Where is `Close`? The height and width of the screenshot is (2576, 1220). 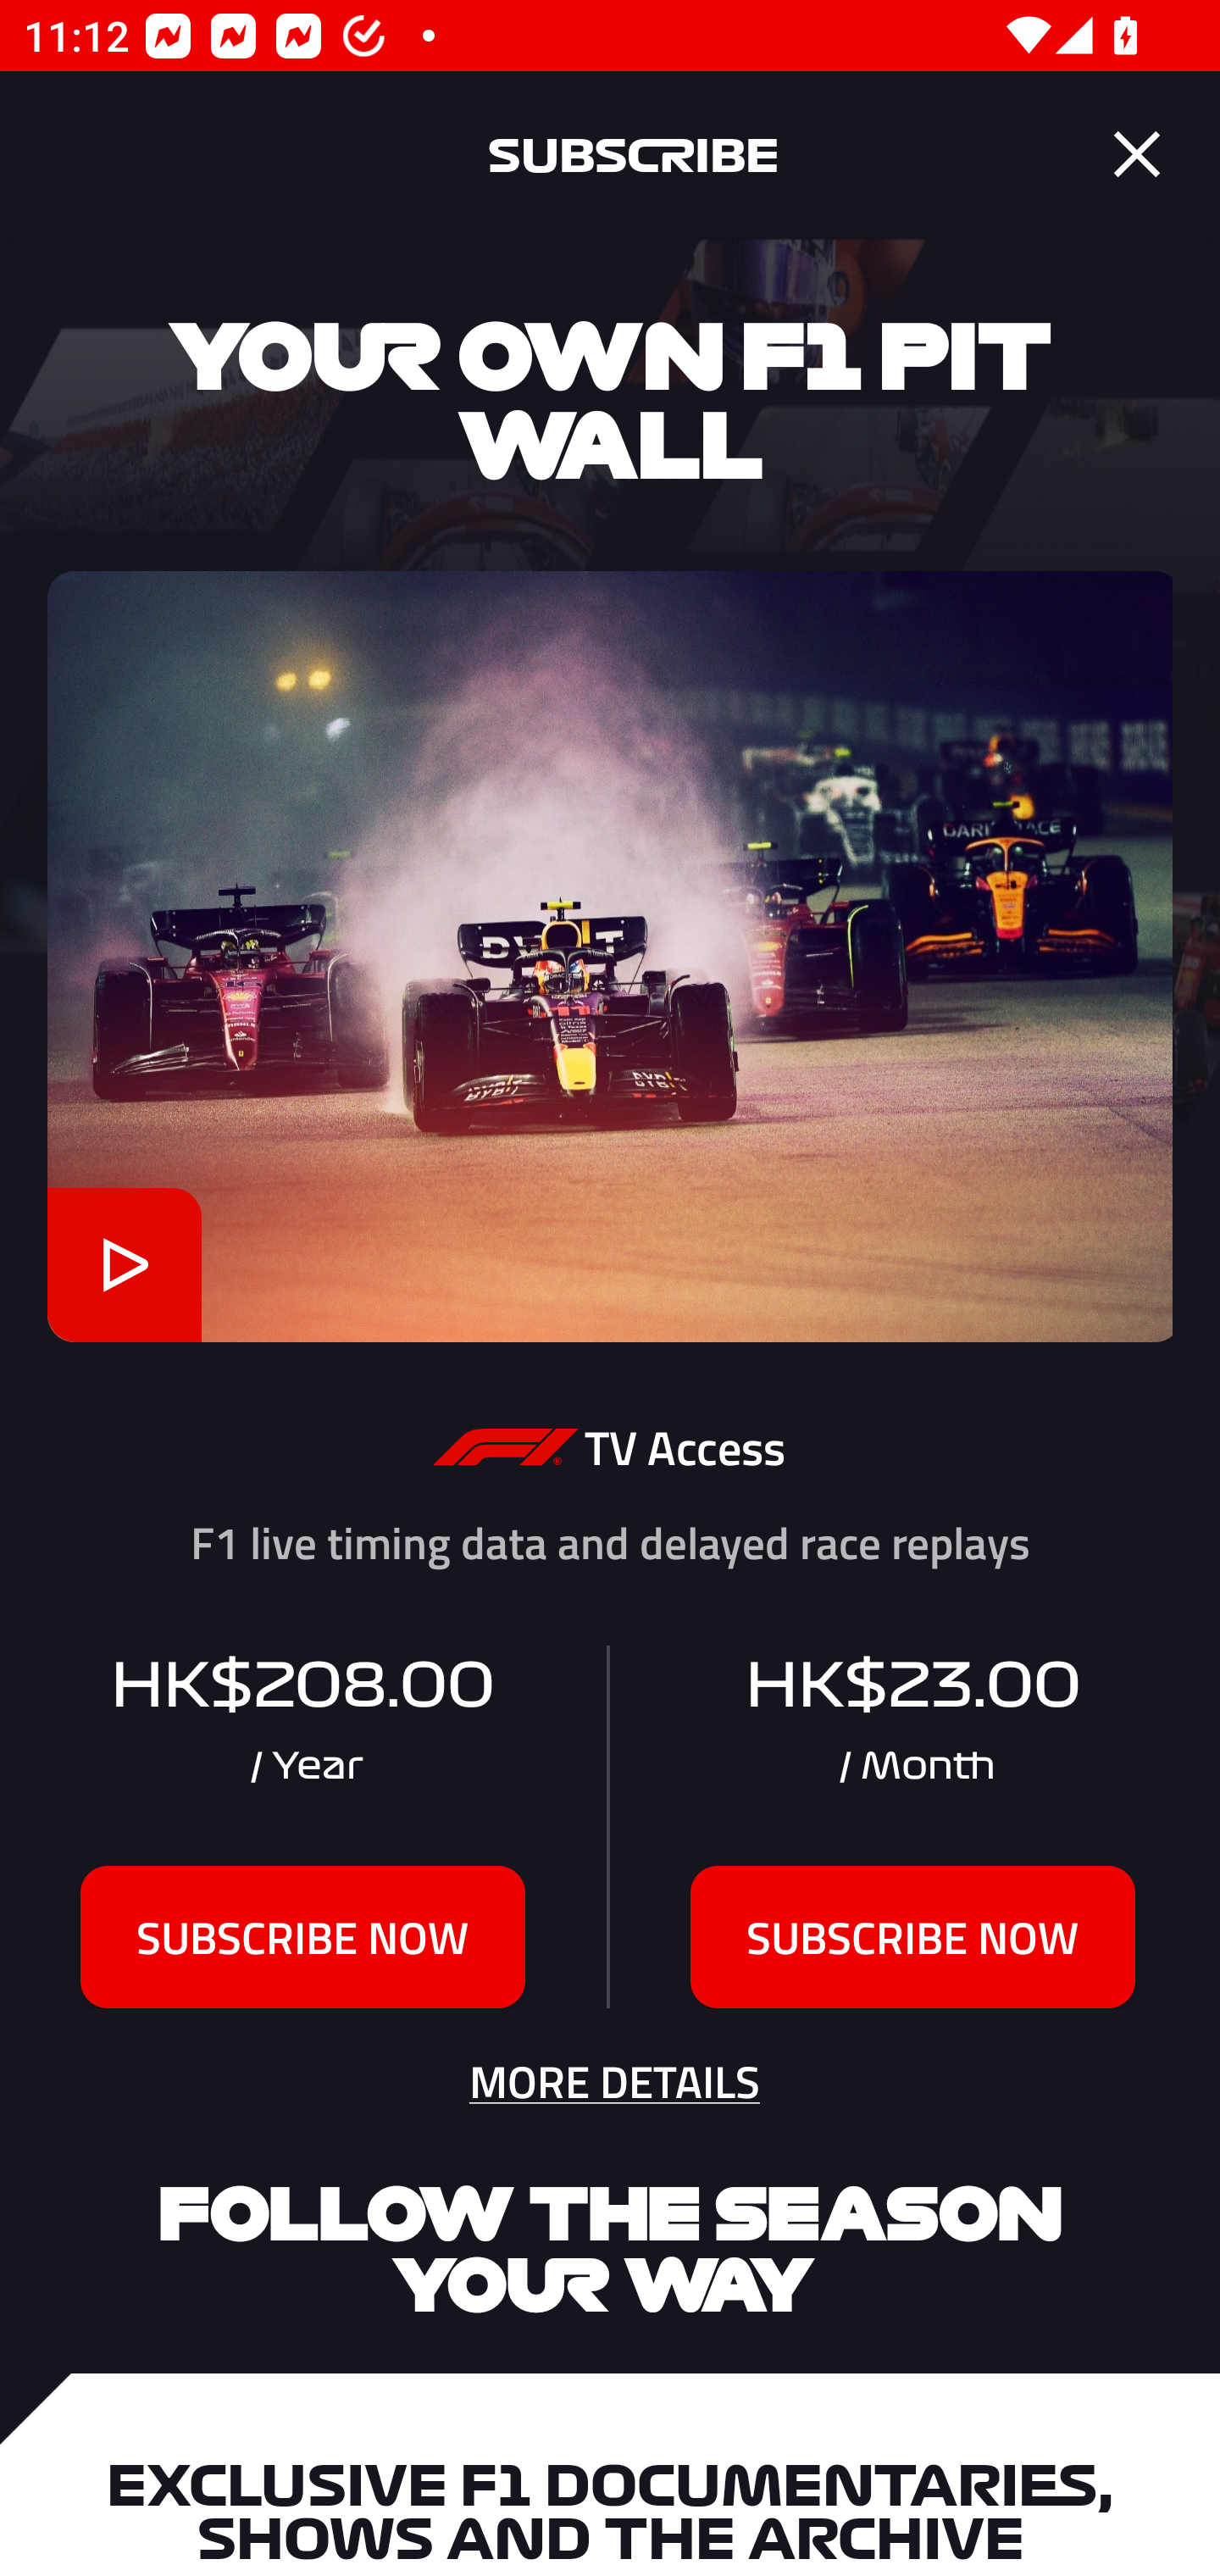 Close is located at coordinates (1137, 154).